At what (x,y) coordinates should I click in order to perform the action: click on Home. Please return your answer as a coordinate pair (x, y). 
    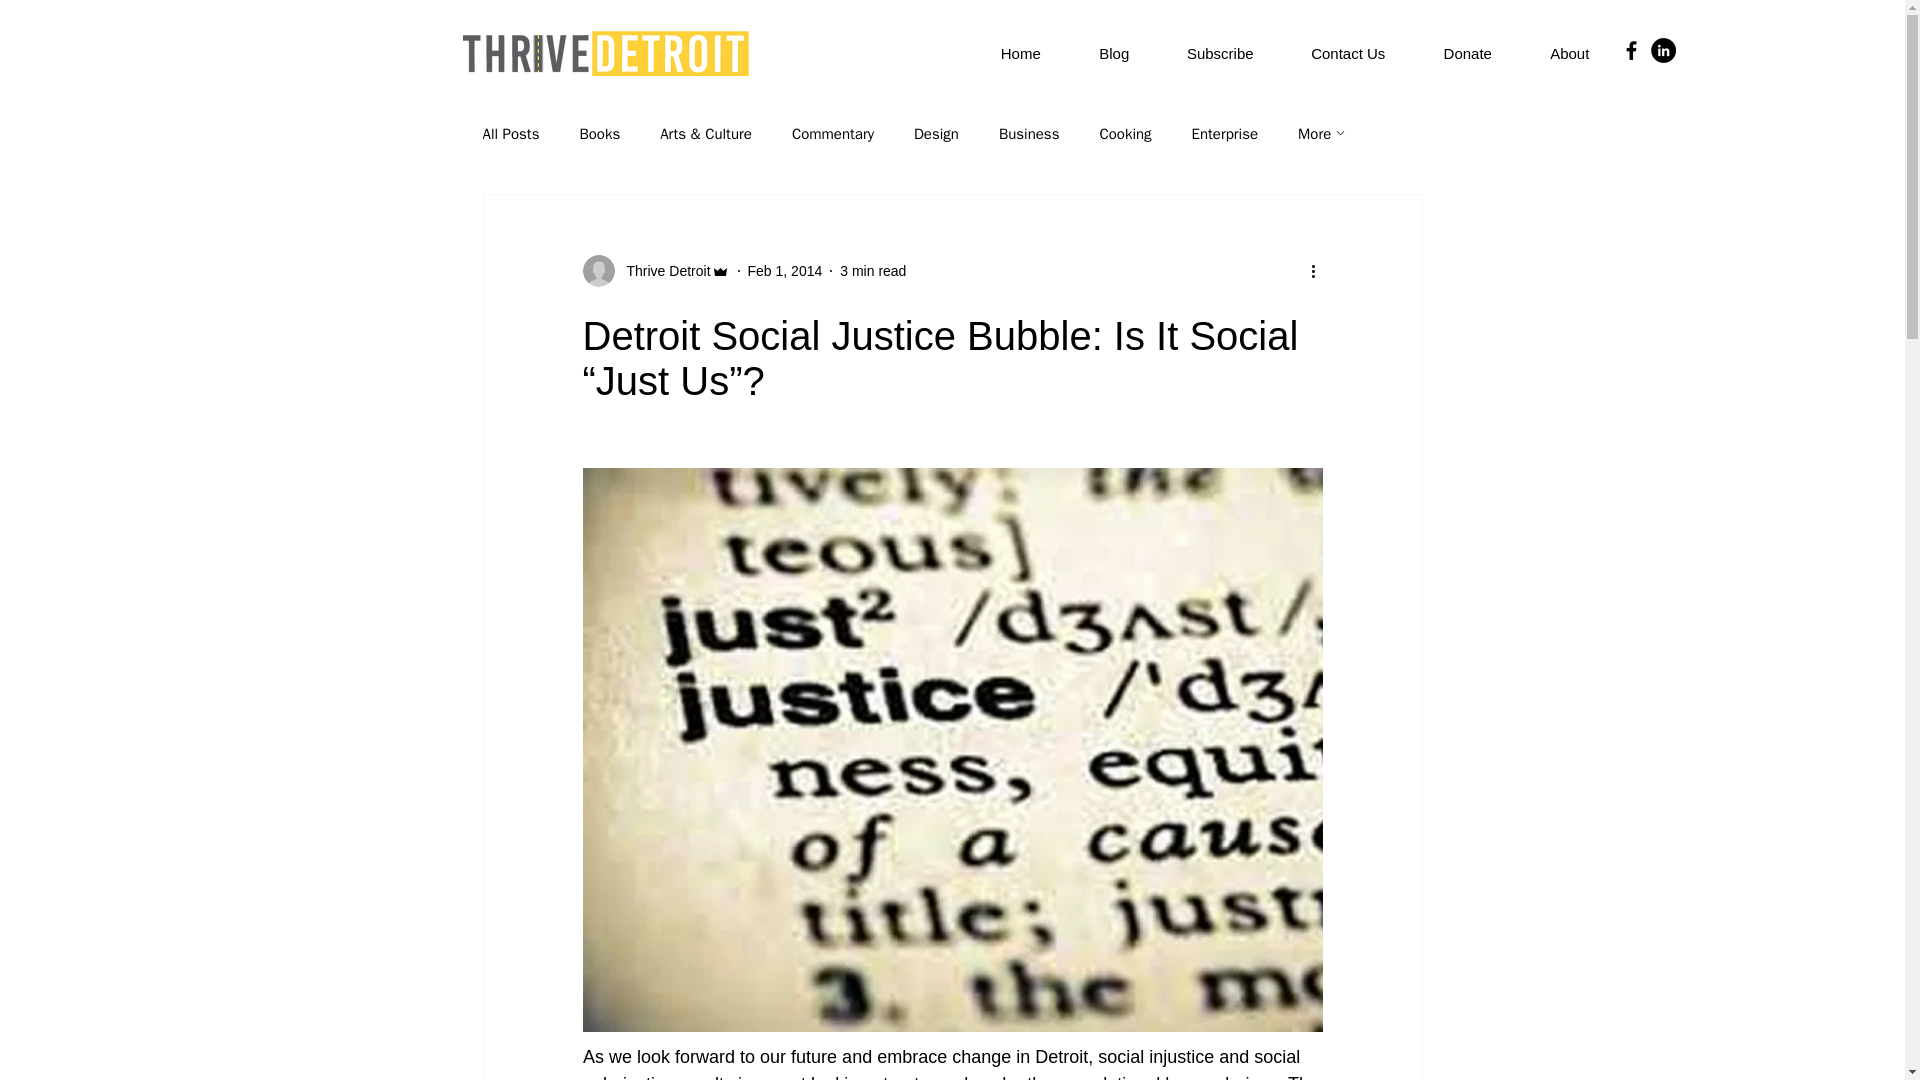
    Looking at the image, I should click on (1020, 54).